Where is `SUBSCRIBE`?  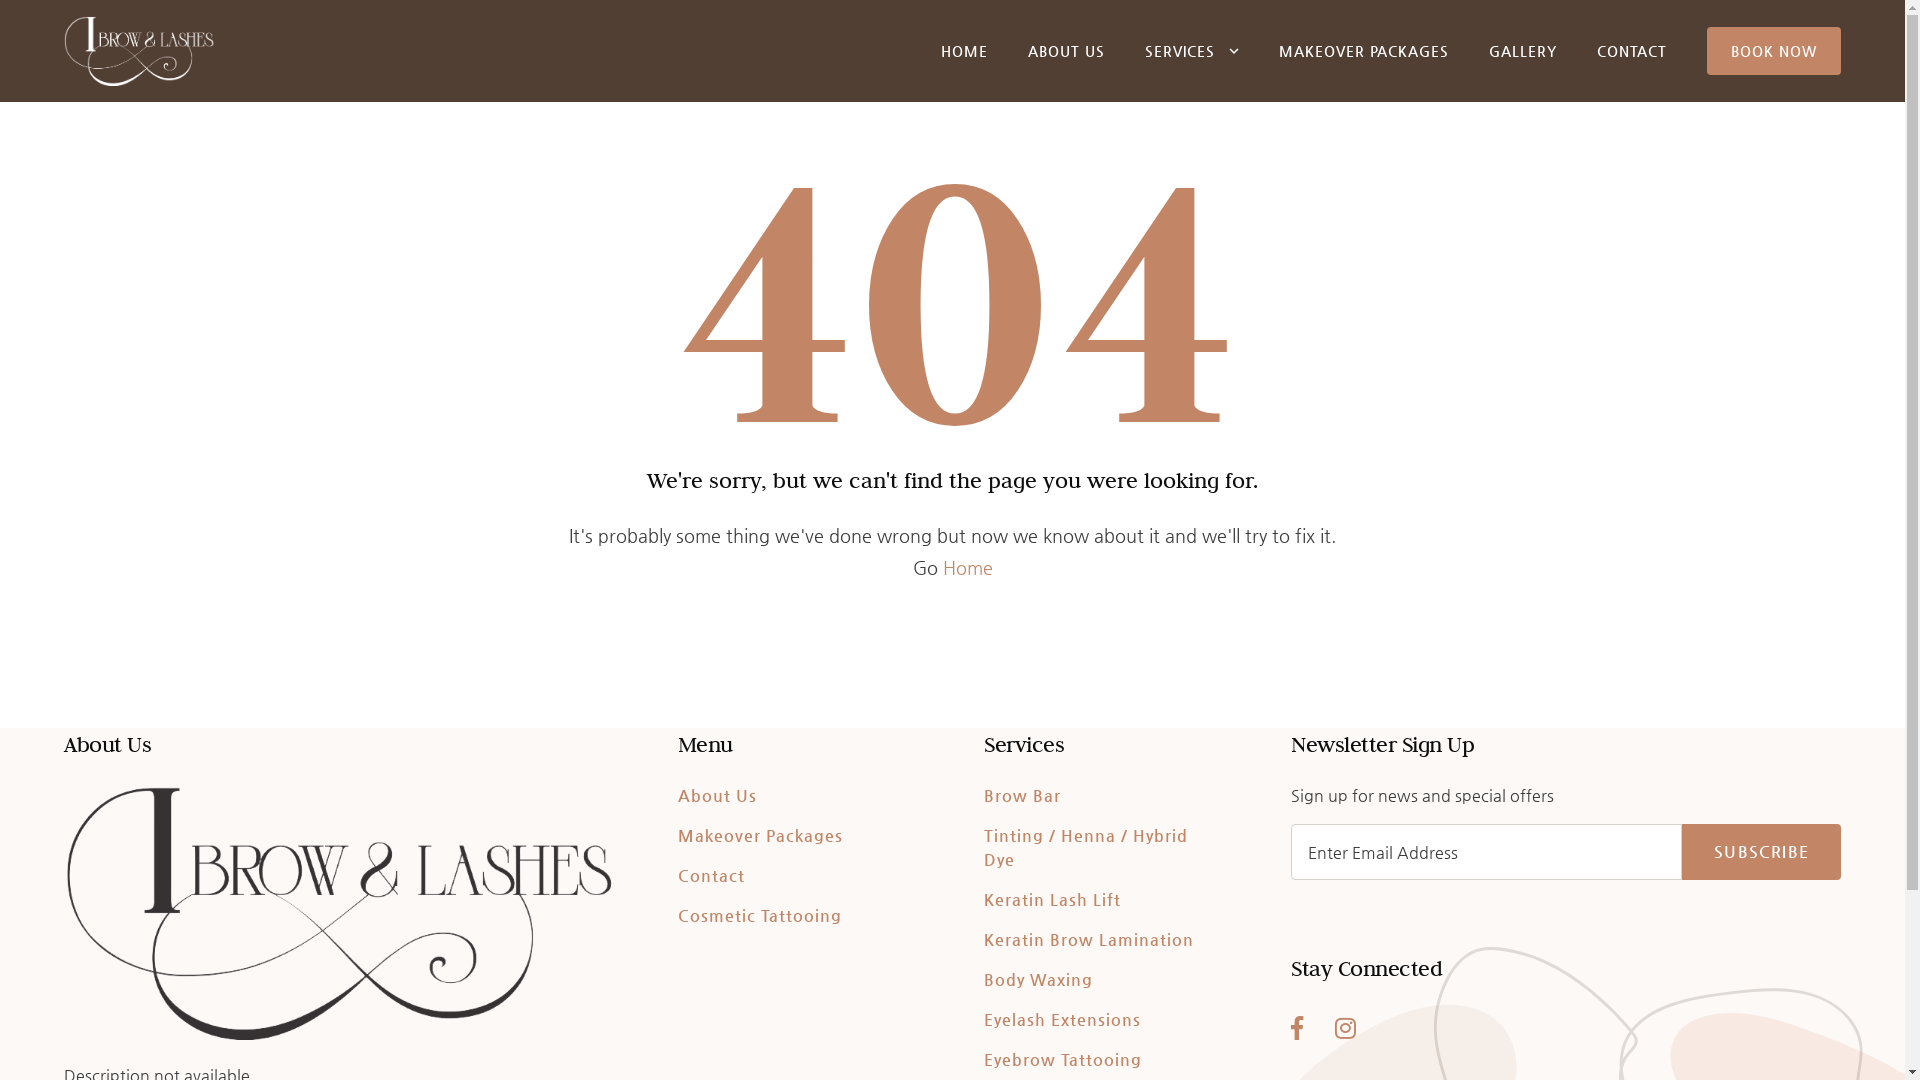 SUBSCRIBE is located at coordinates (1762, 852).